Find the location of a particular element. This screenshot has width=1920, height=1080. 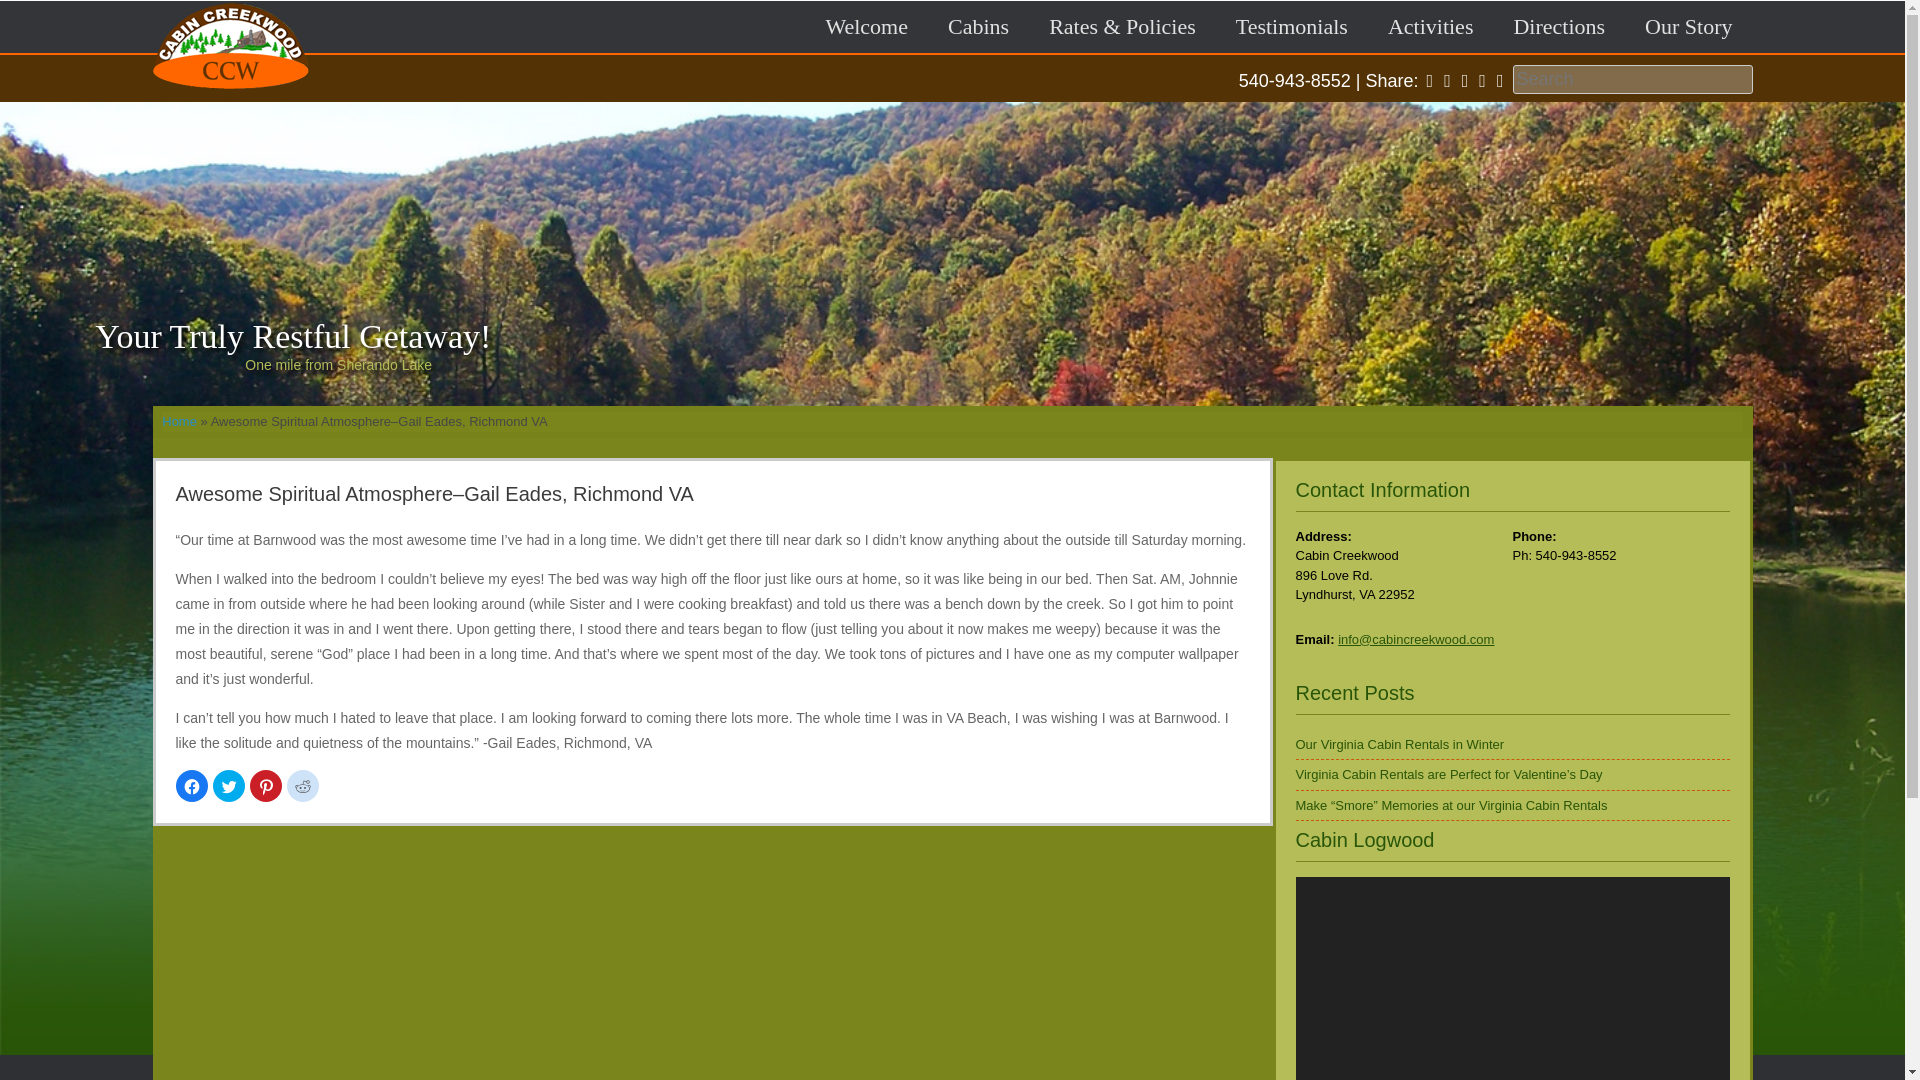

Home is located at coordinates (179, 420).